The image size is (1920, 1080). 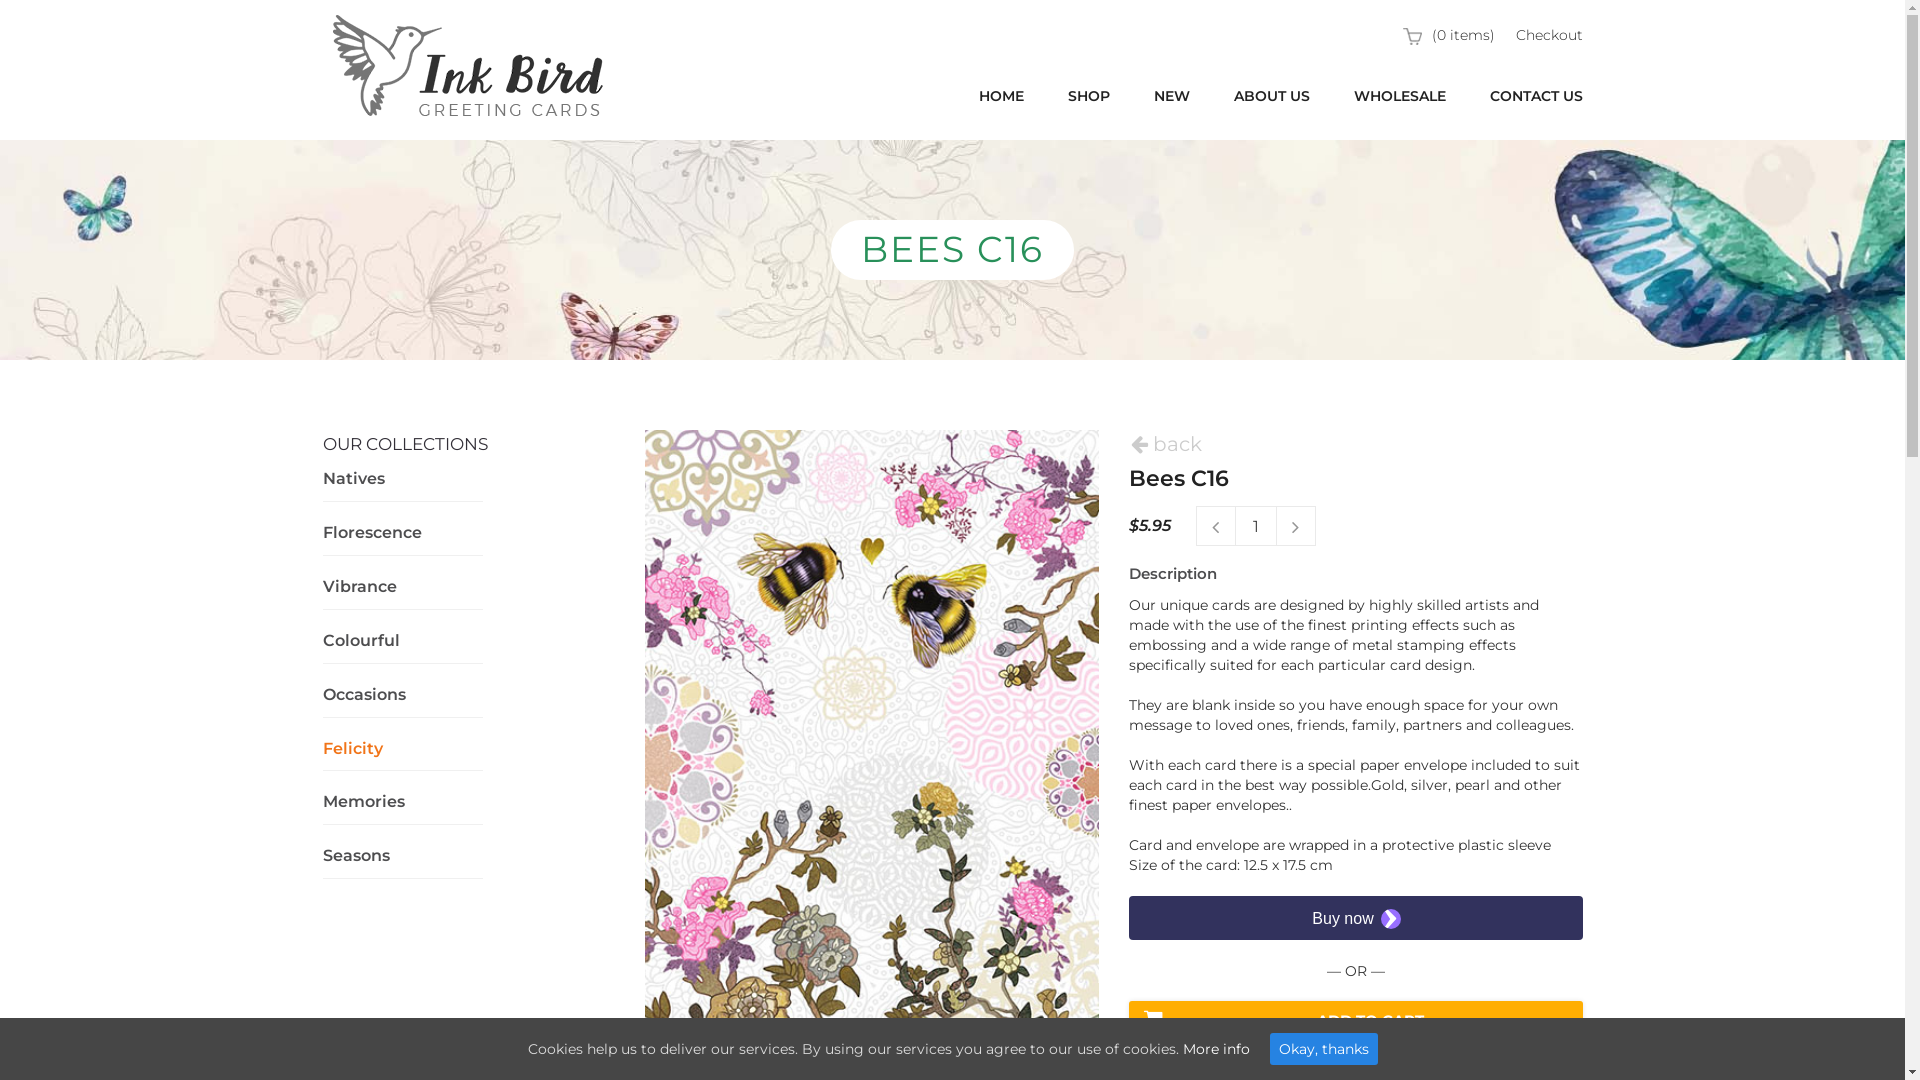 I want to click on More info, so click(x=1216, y=1049).